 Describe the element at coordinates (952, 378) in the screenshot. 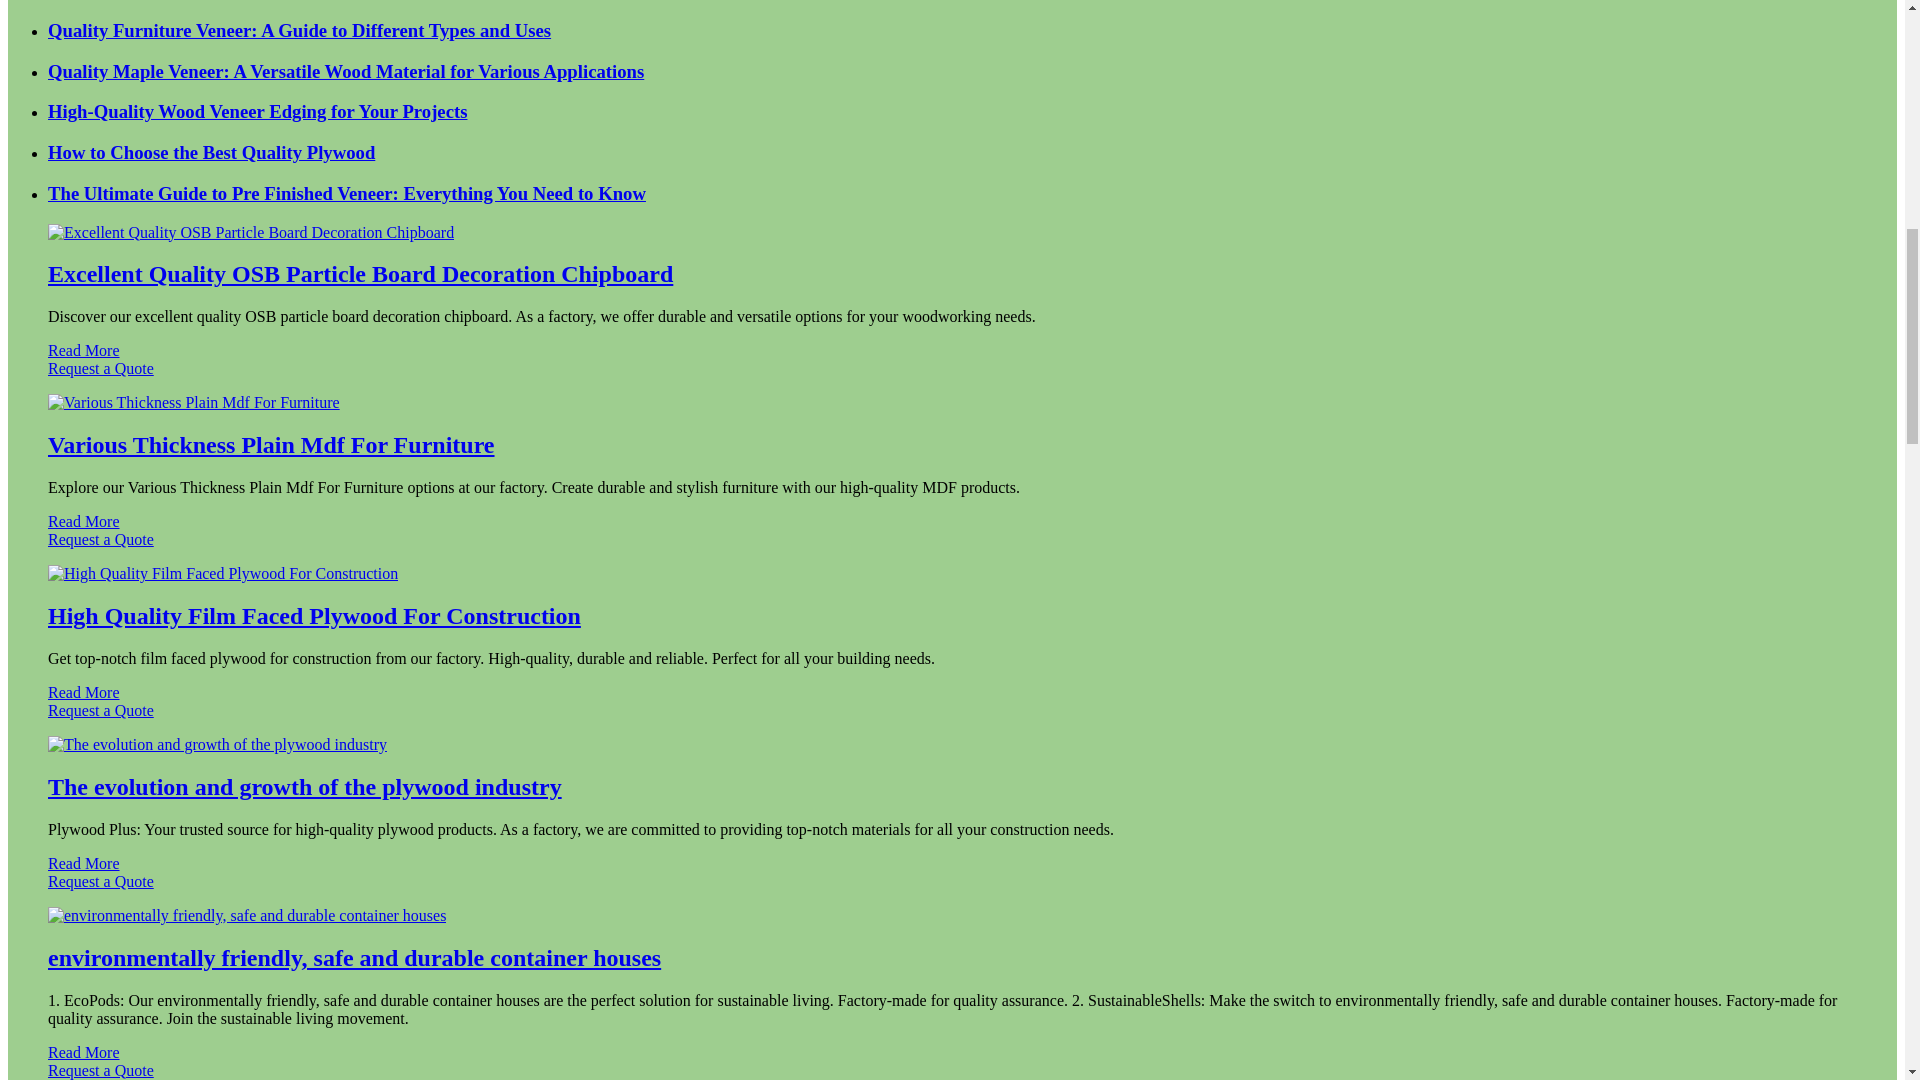

I see `Request a Quote` at that location.